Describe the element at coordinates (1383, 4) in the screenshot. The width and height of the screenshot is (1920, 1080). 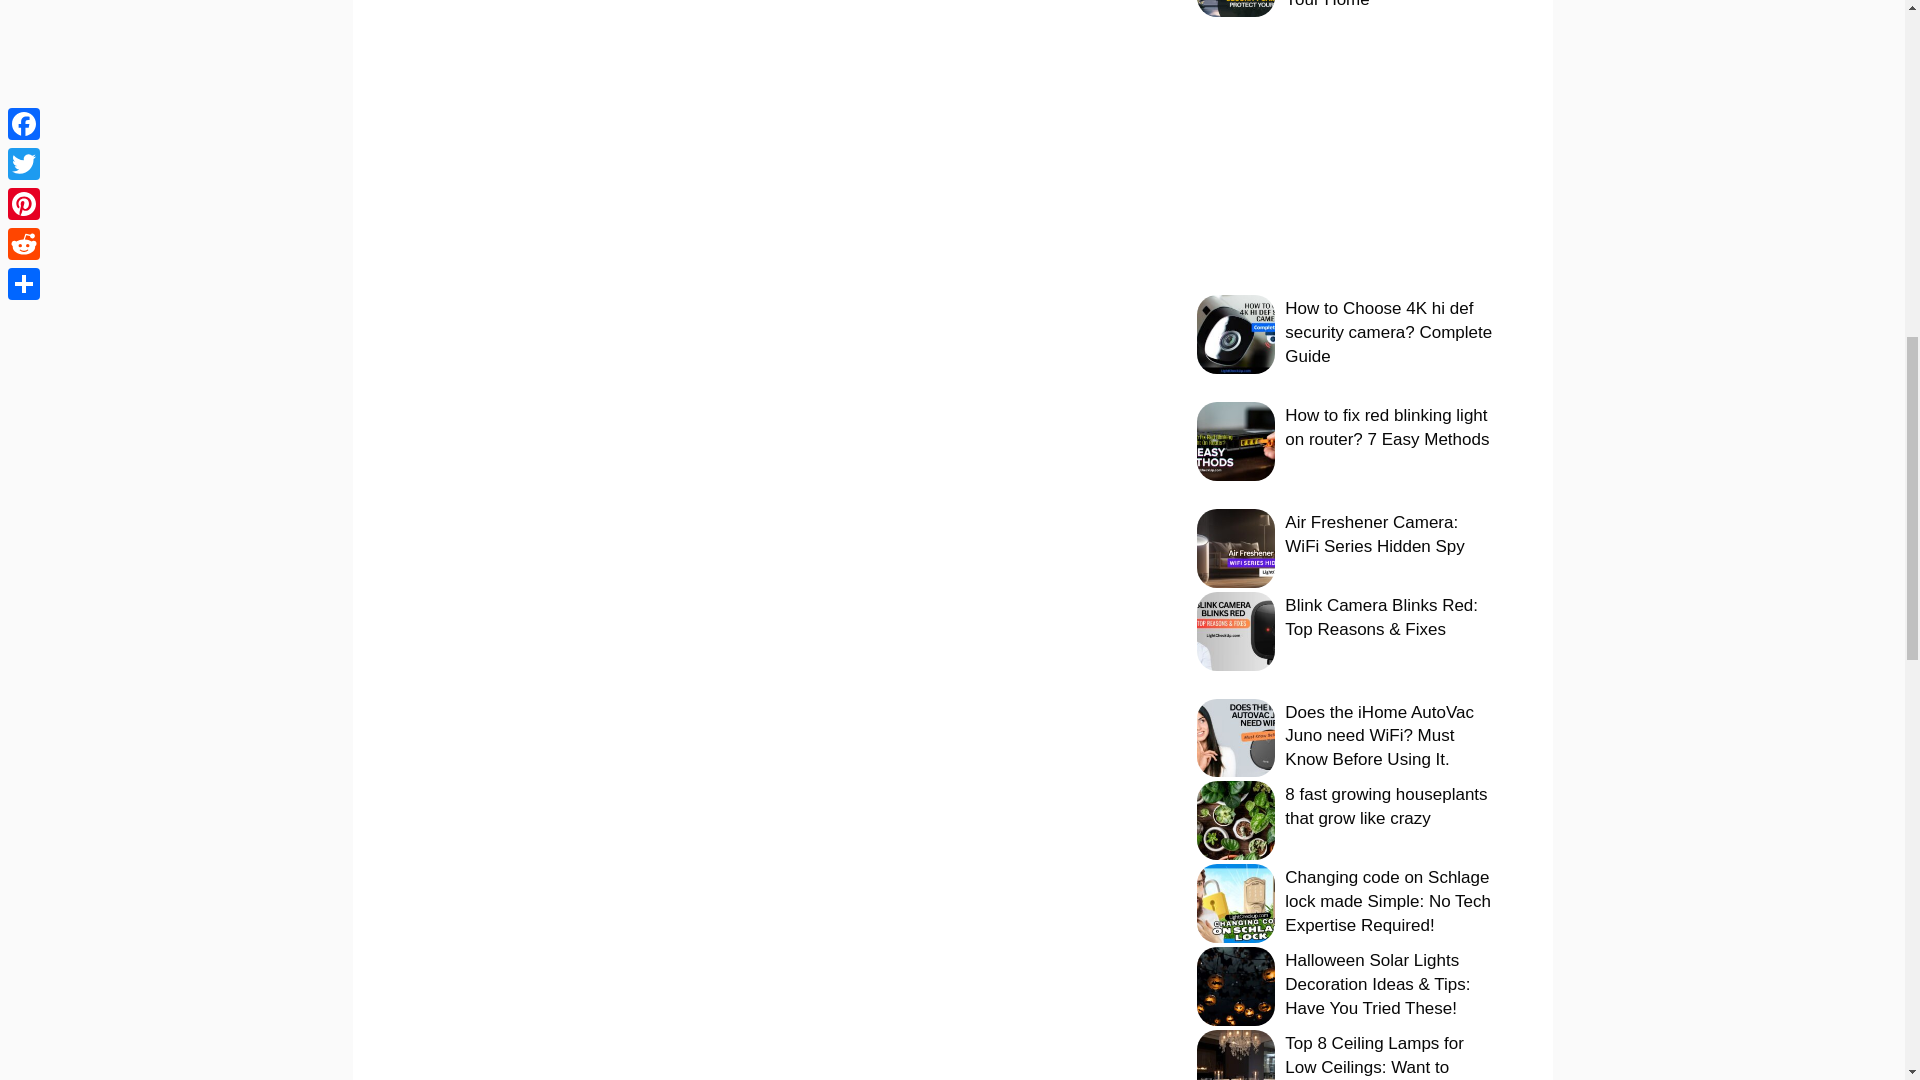
I see `Indoor and Outdoor Security Cameras: Protect Your Home` at that location.